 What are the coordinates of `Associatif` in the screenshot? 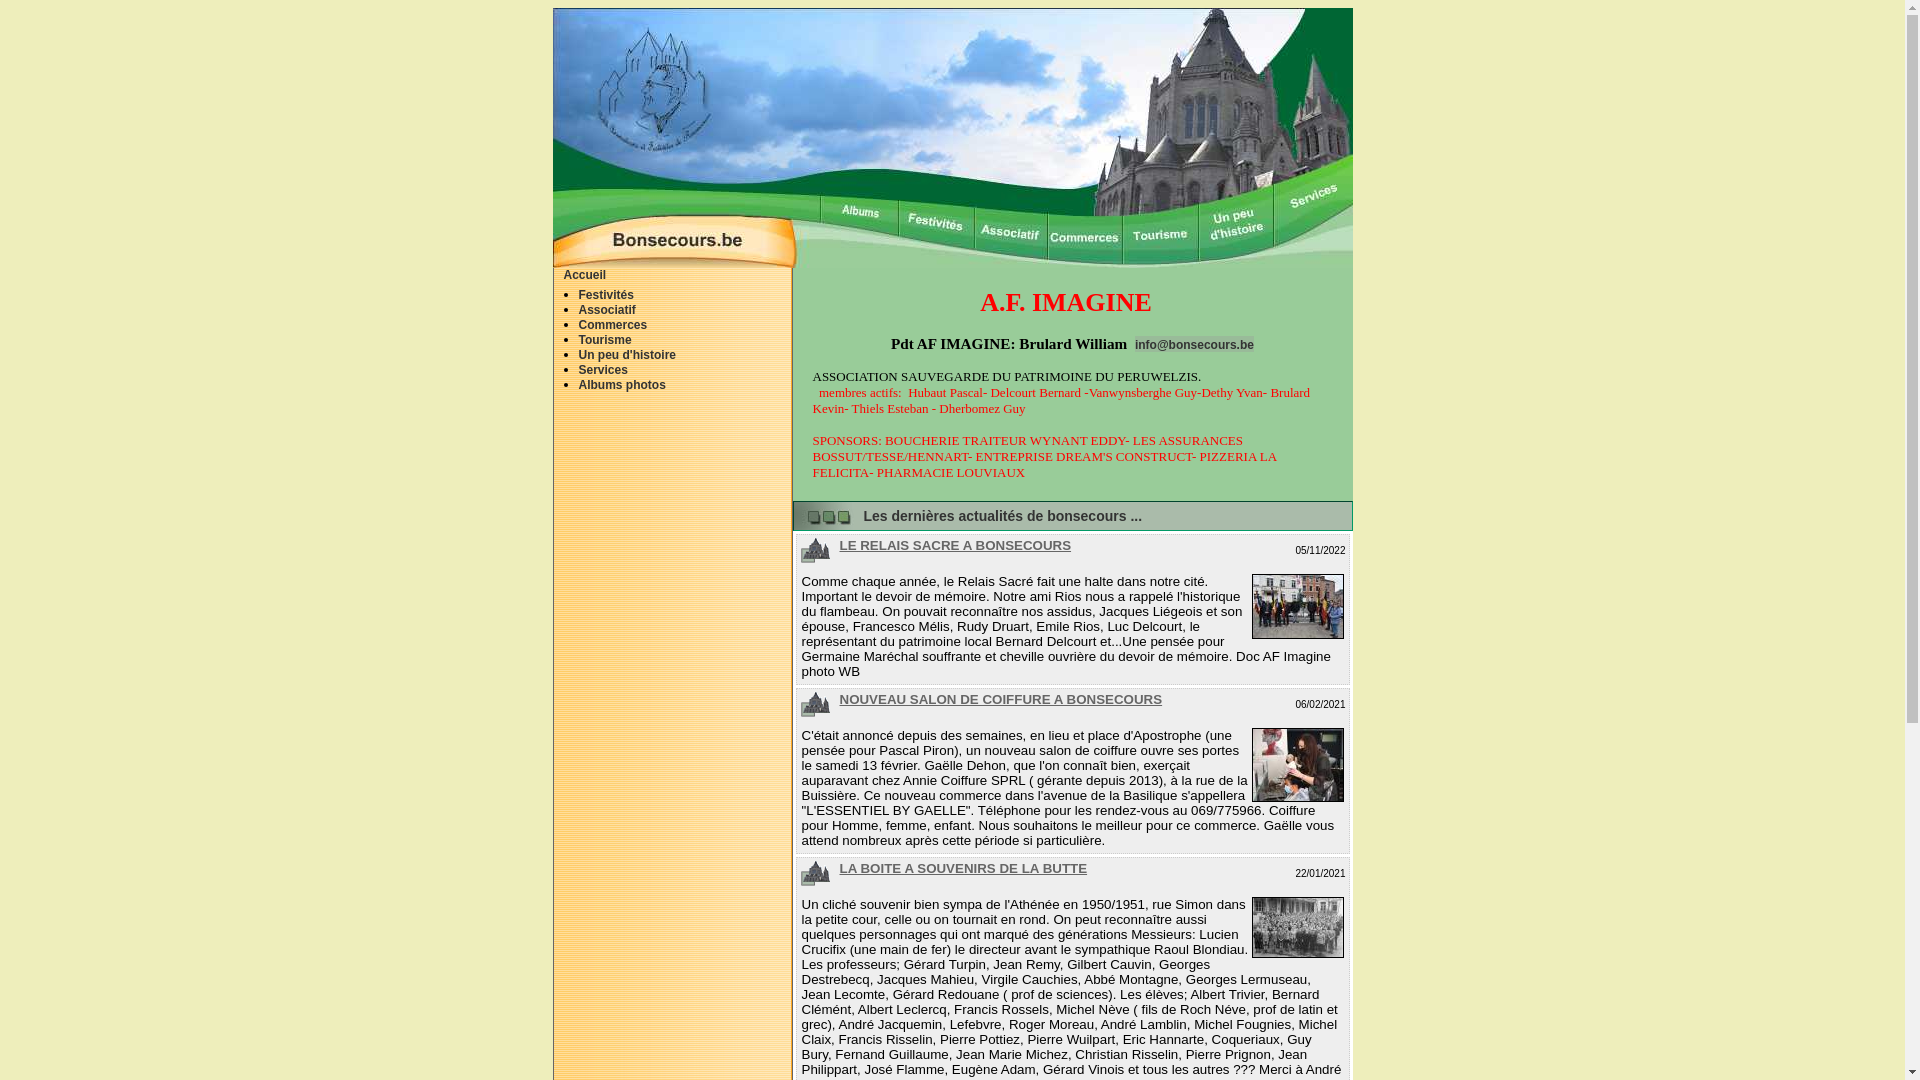 It's located at (606, 310).